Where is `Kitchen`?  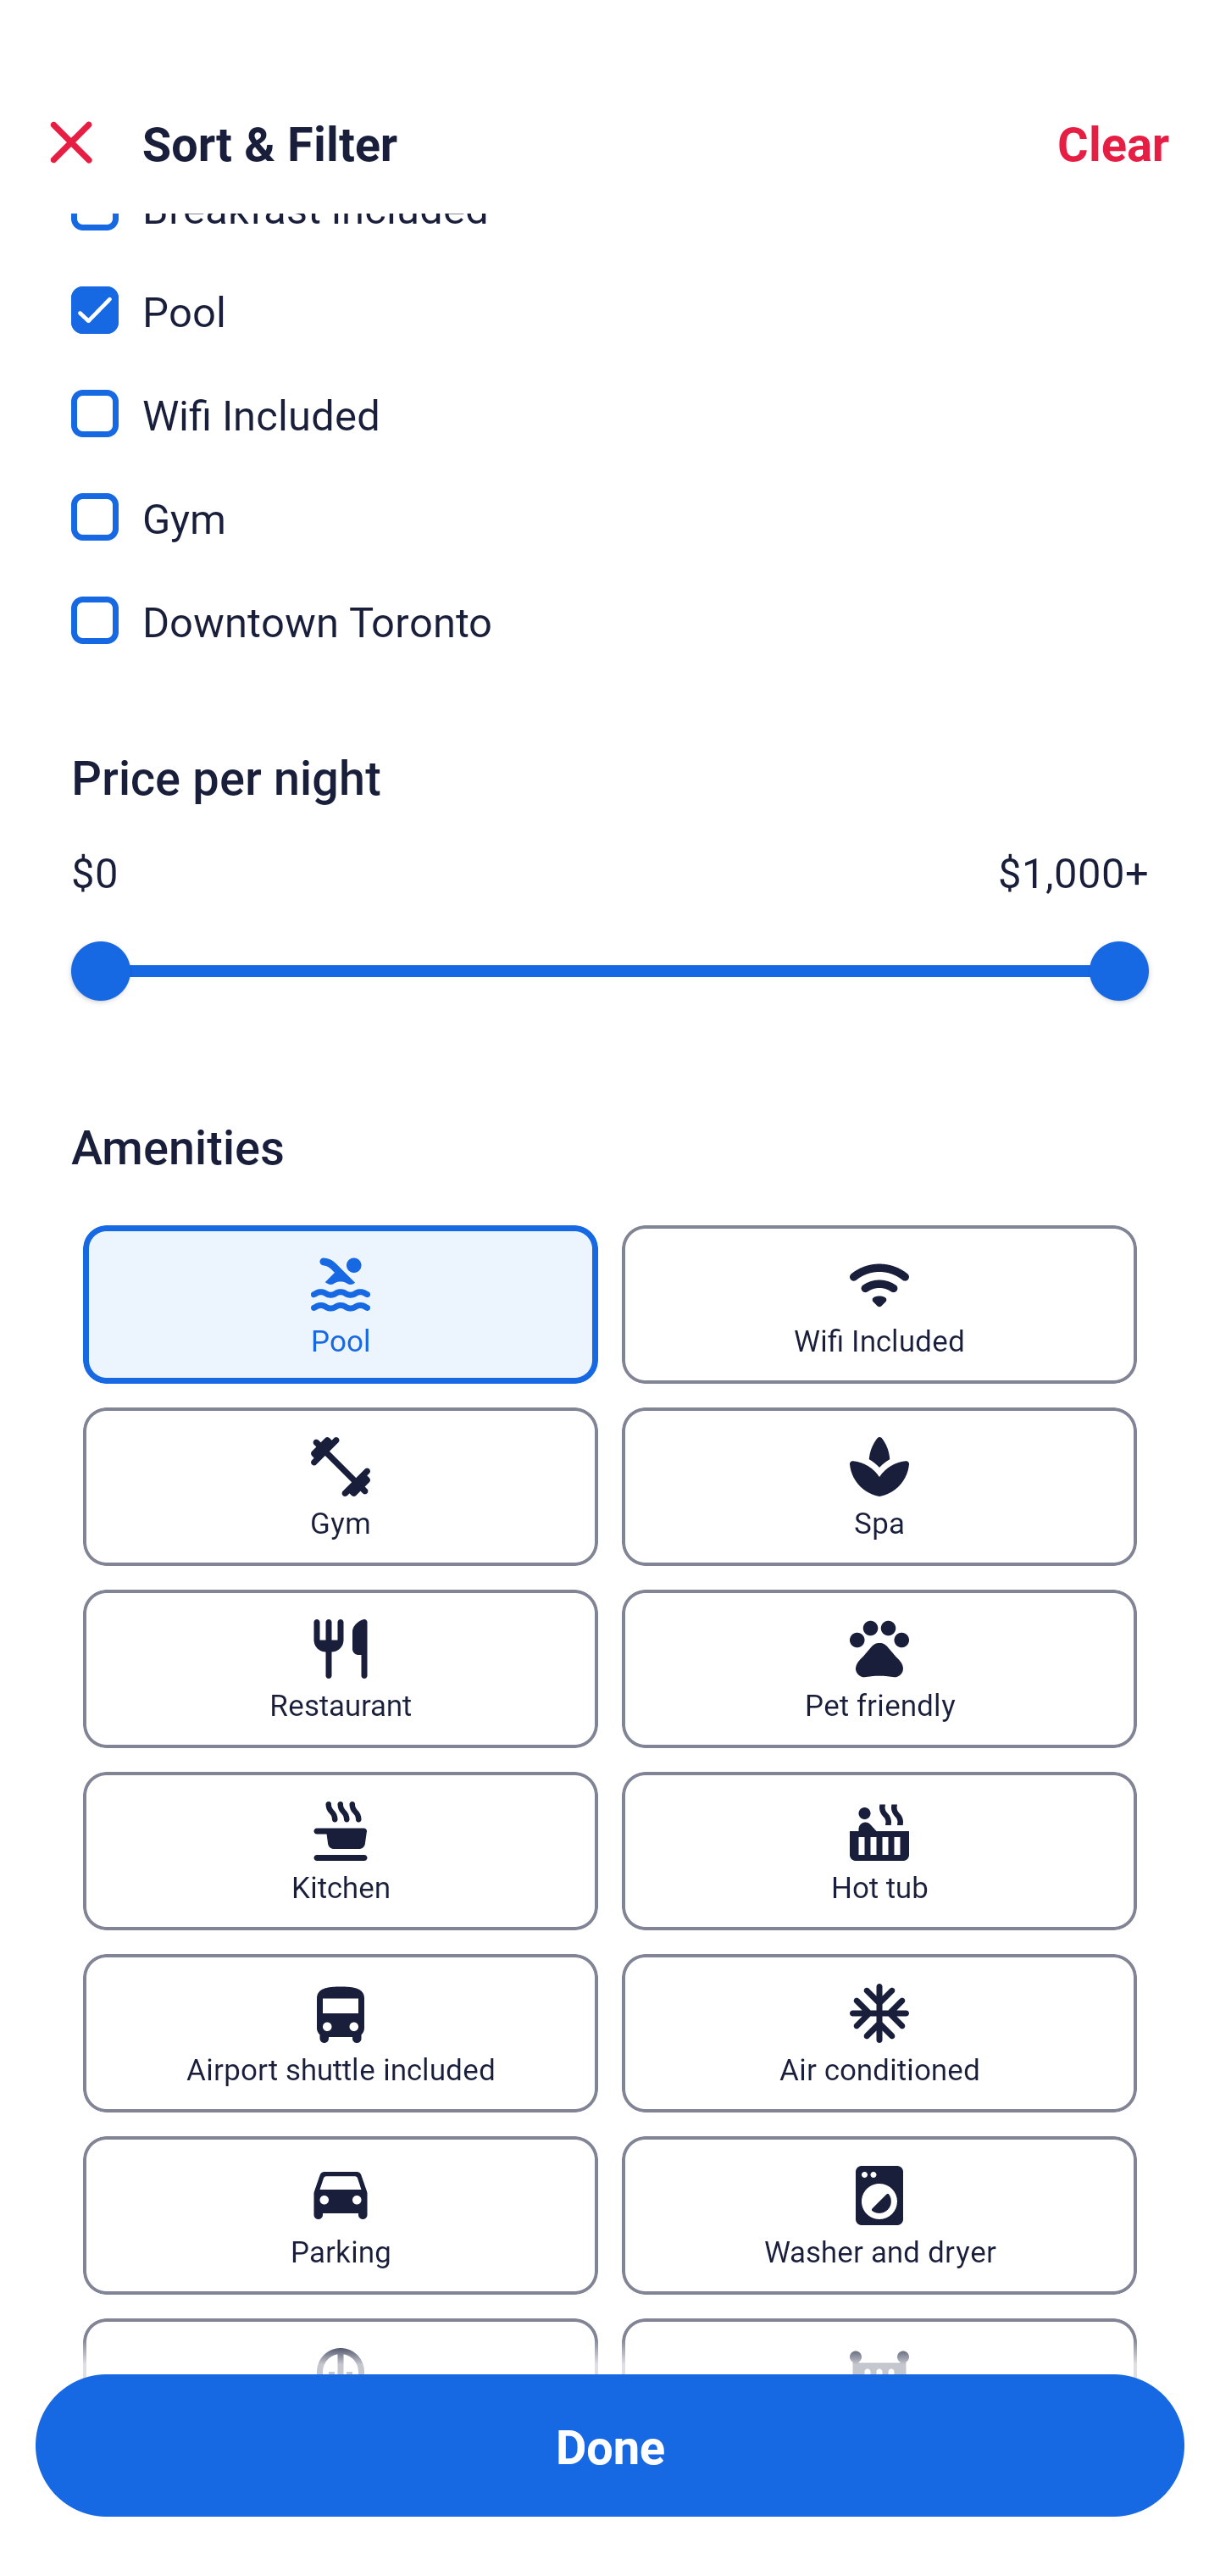 Kitchen is located at coordinates (340, 1851).